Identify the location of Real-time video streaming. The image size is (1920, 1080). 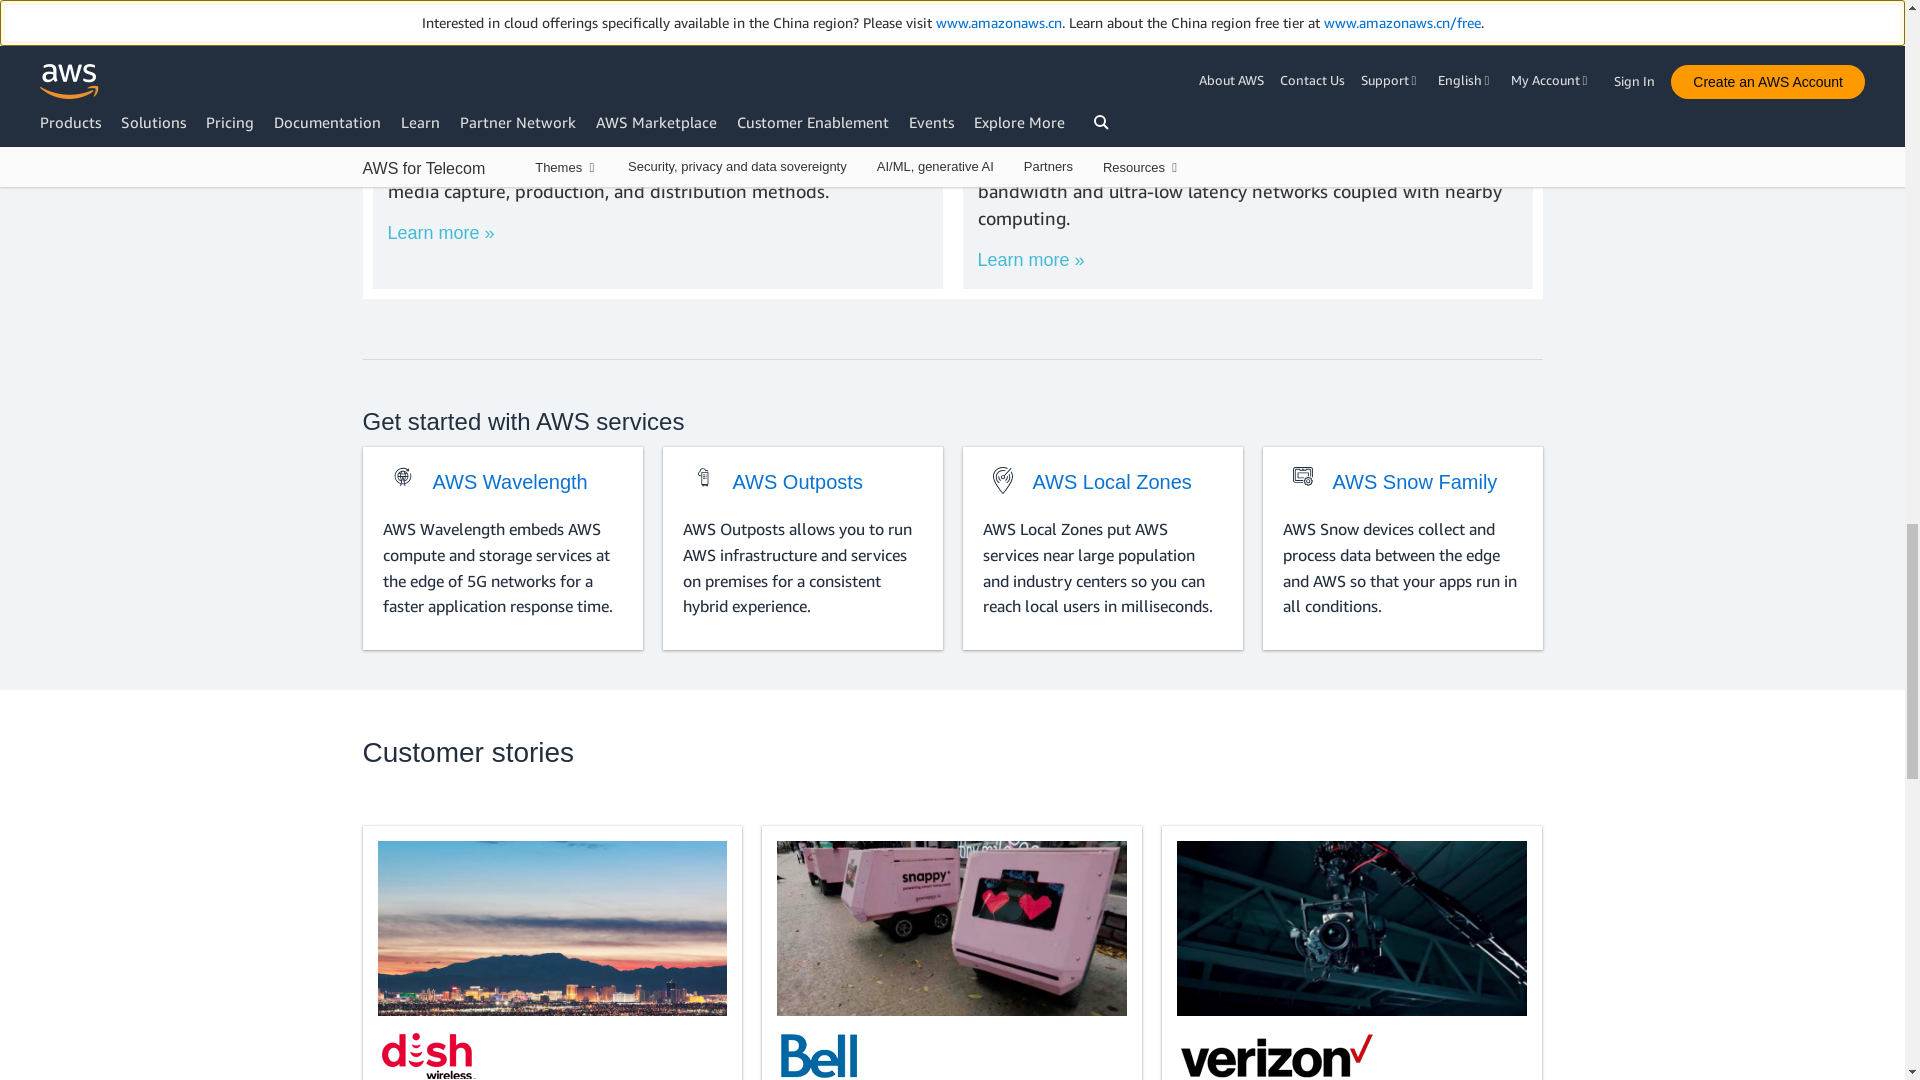
(657, 50).